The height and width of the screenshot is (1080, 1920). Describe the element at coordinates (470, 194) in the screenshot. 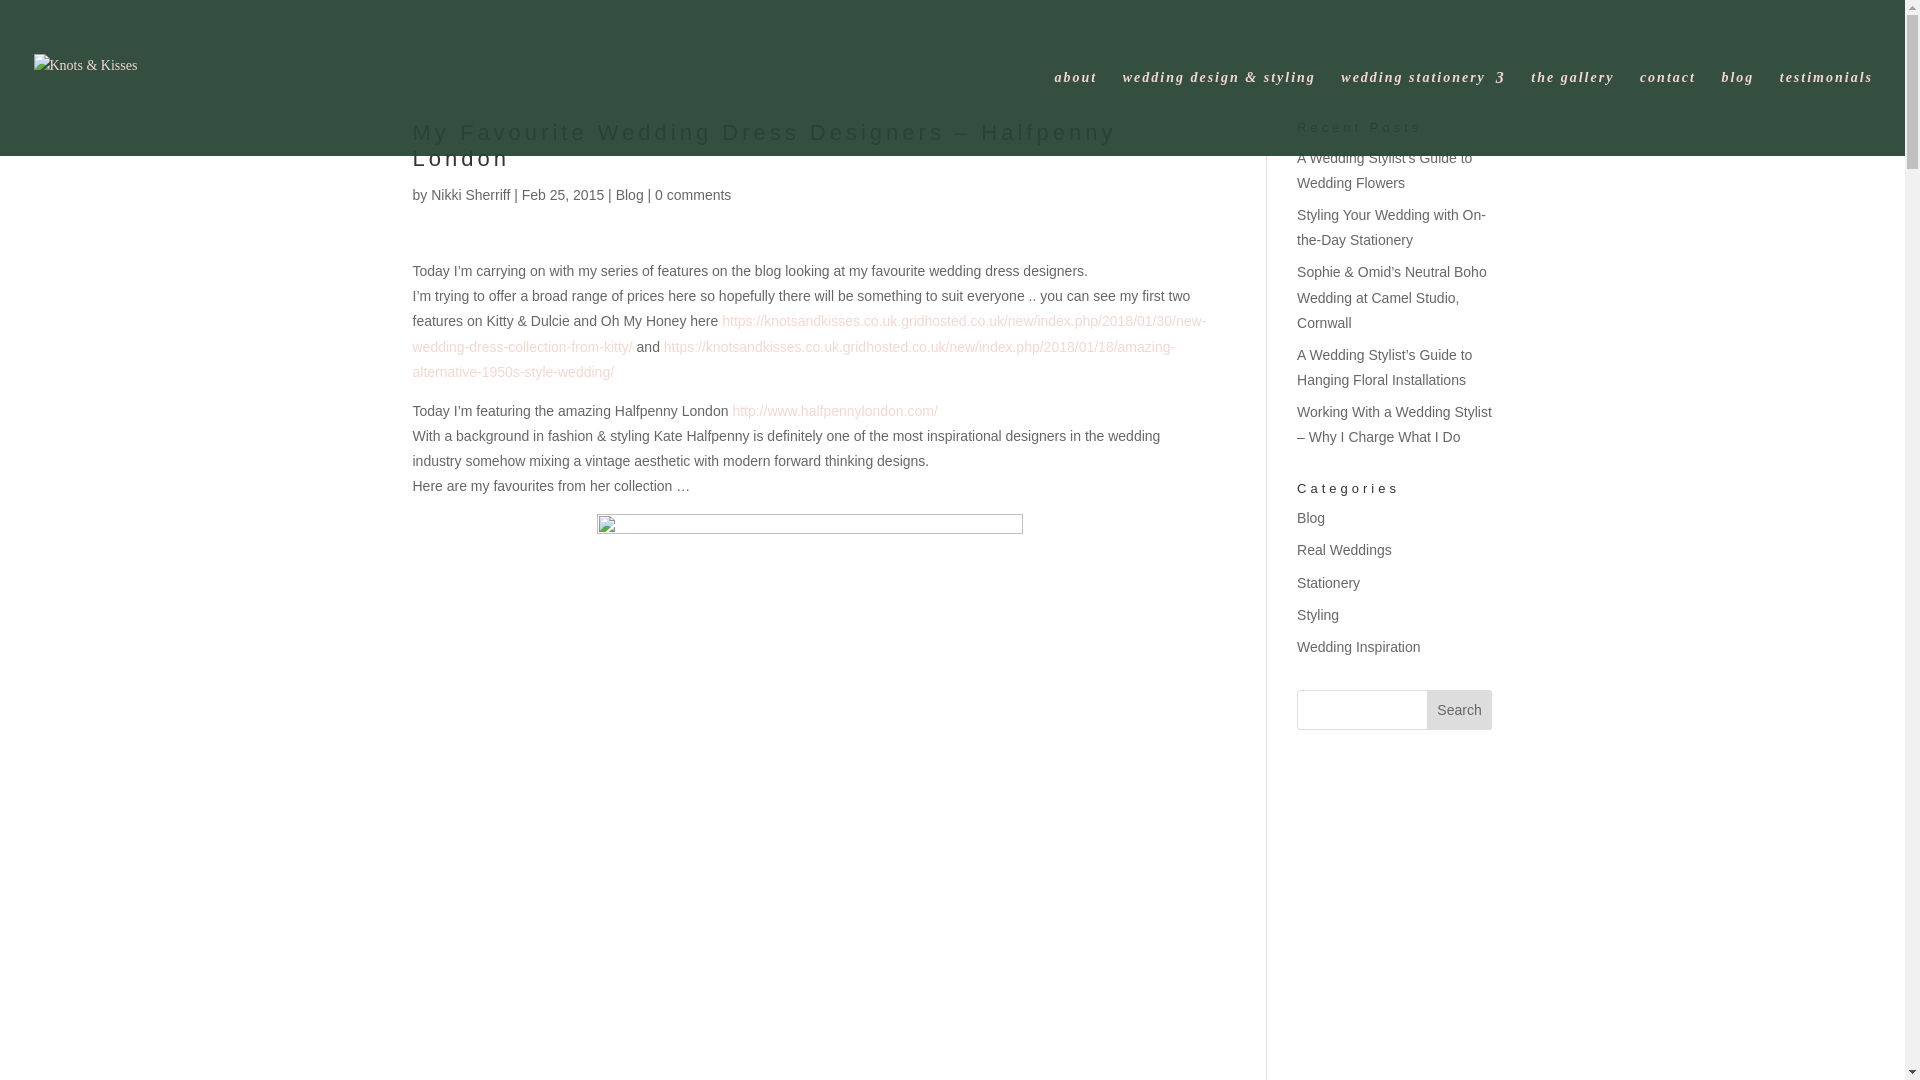

I see `Posts by Nikki Sherriff` at that location.